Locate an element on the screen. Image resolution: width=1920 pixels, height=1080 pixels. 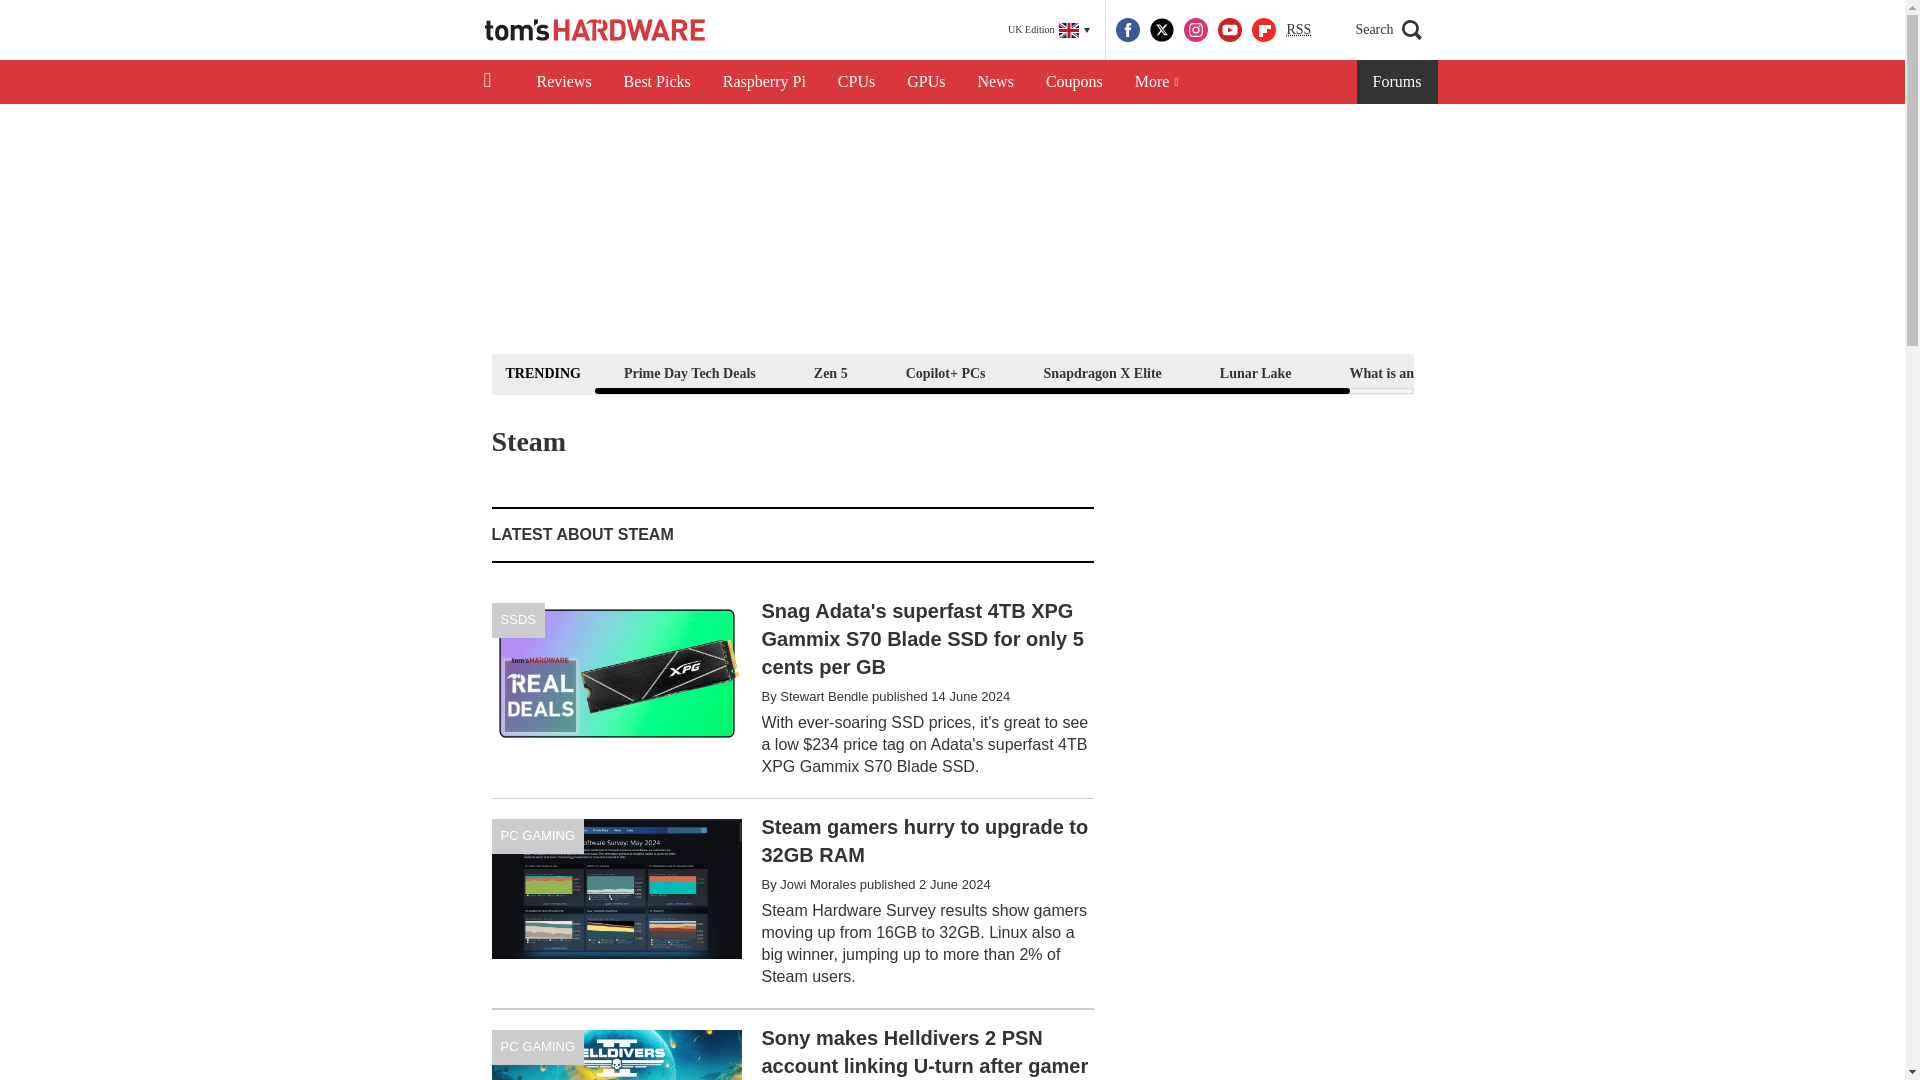
UK Edition is located at coordinates (1049, 30).